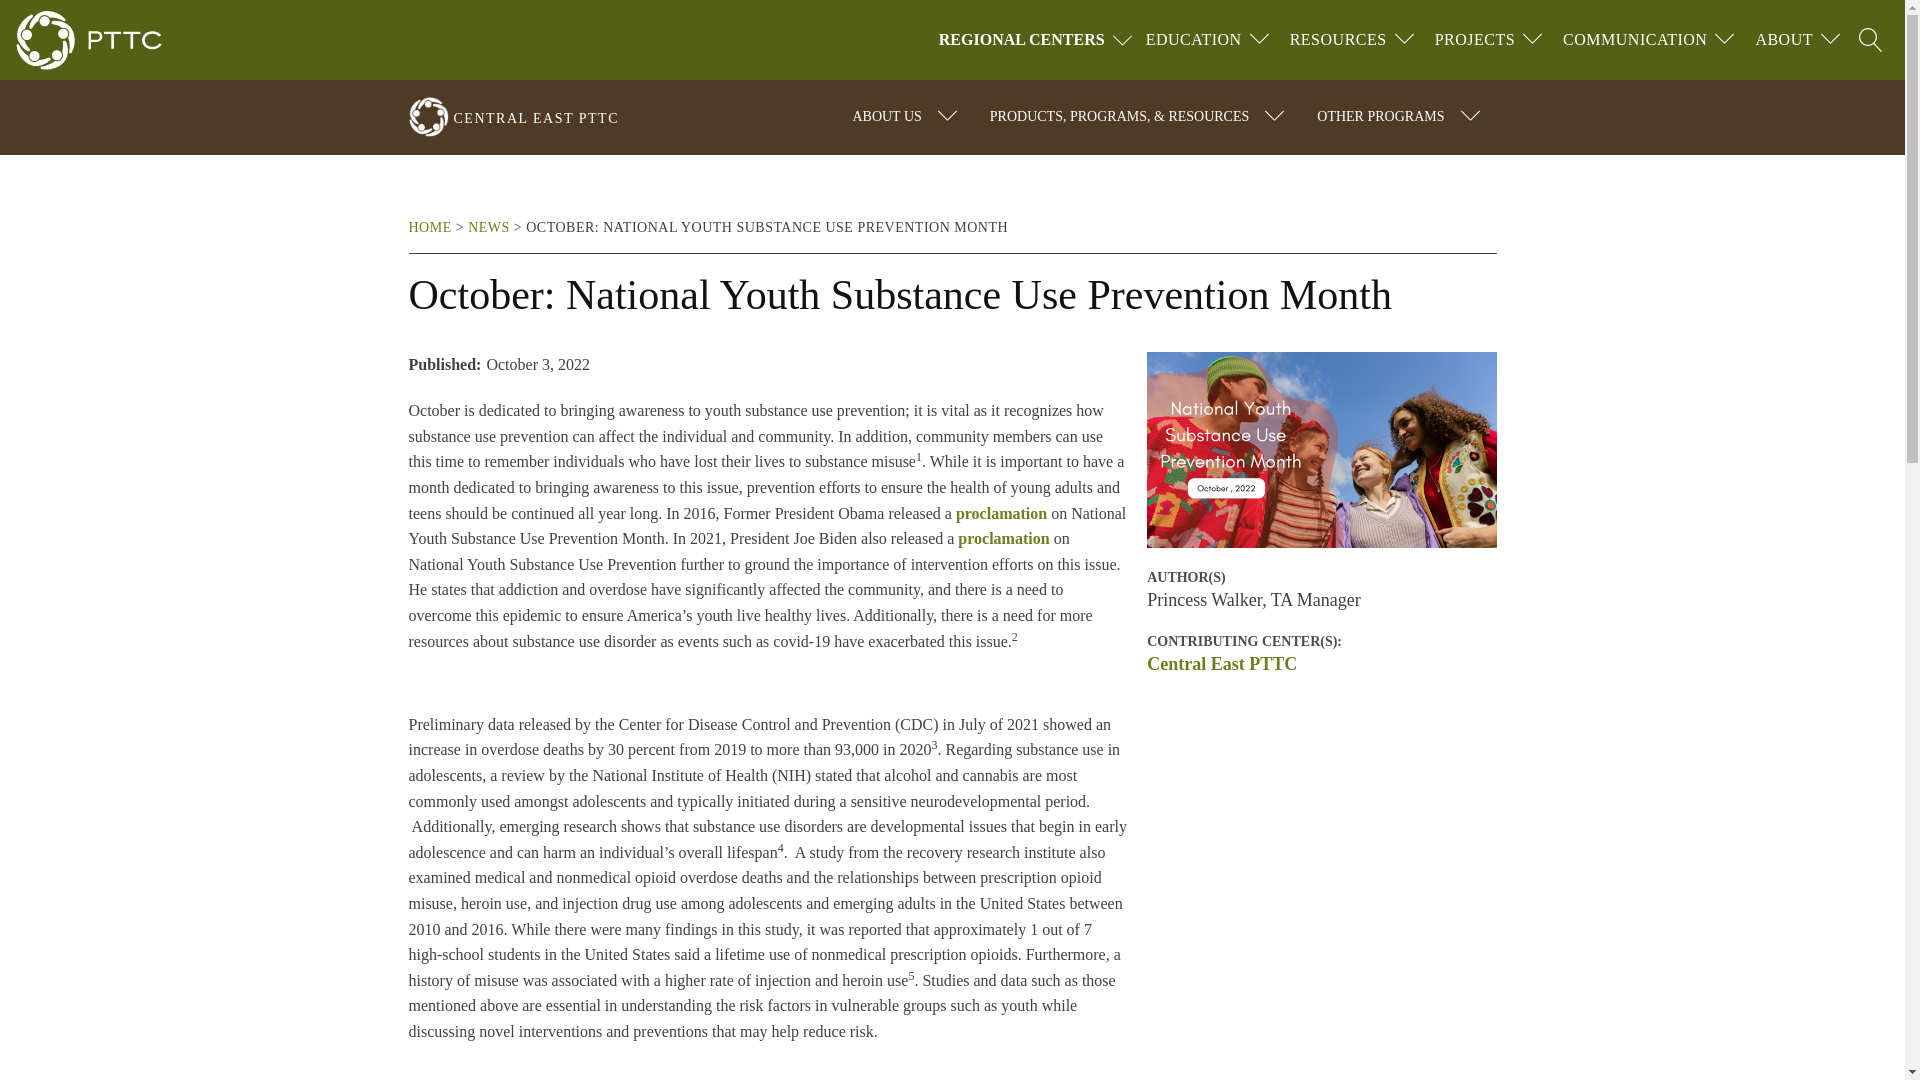 Image resolution: width=1920 pixels, height=1080 pixels. Describe the element at coordinates (1338, 40) in the screenshot. I see `RESOURCES` at that location.